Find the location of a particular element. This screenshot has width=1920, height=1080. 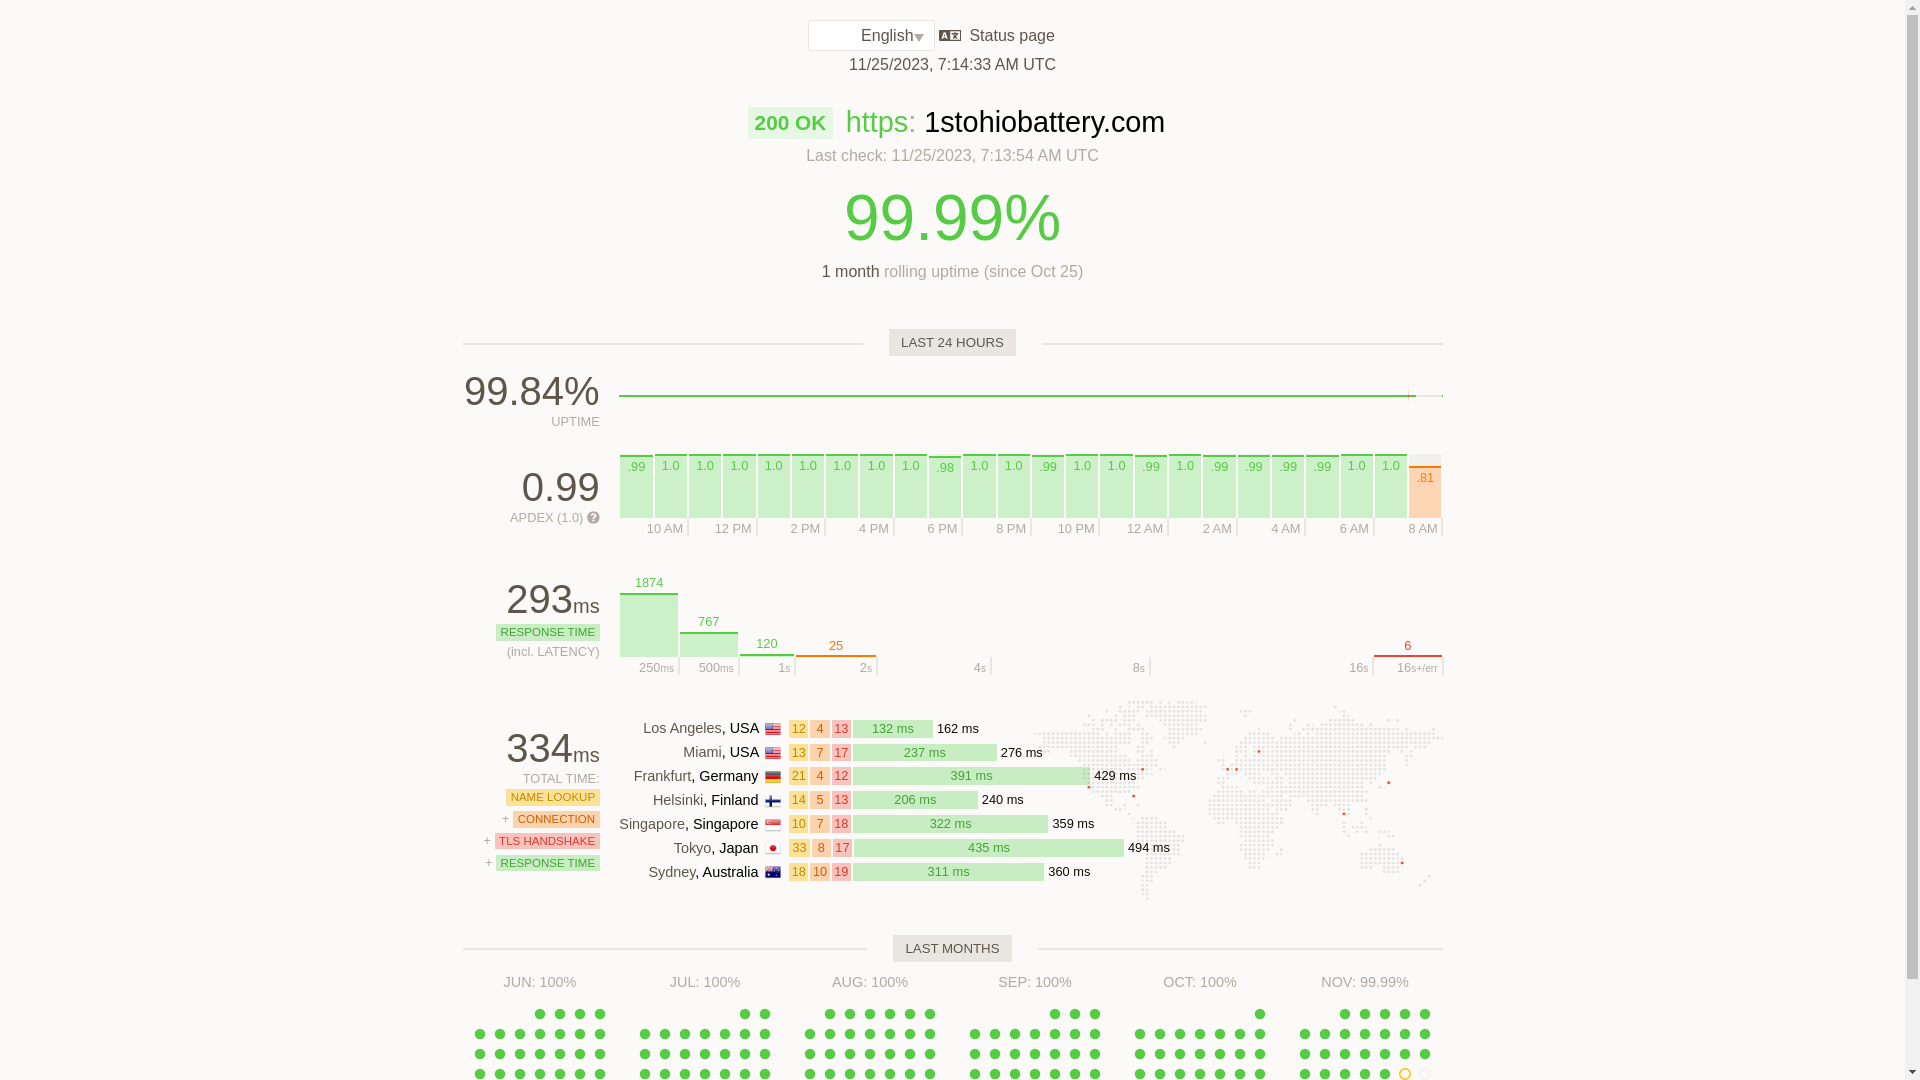

<small>Jun 03:</small> No downtime is located at coordinates (580, 1014).